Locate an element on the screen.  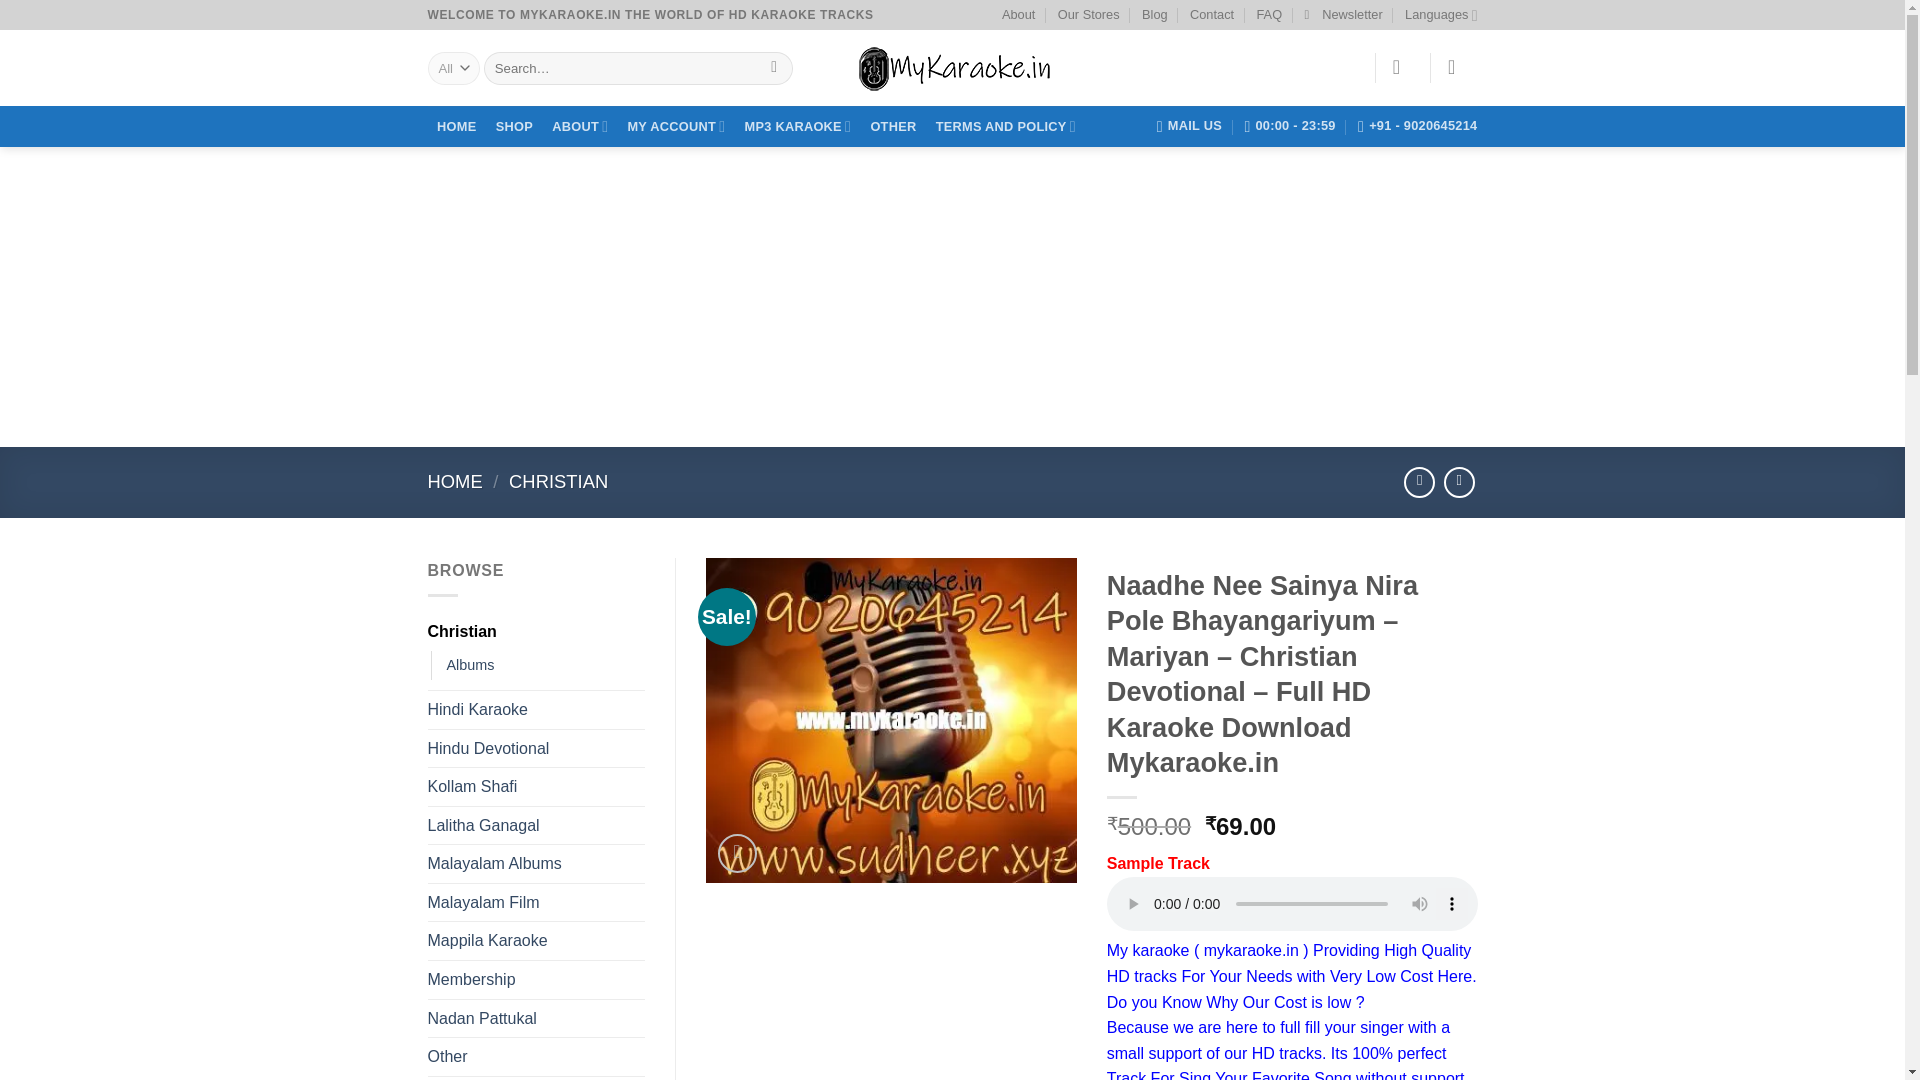
About is located at coordinates (1018, 15).